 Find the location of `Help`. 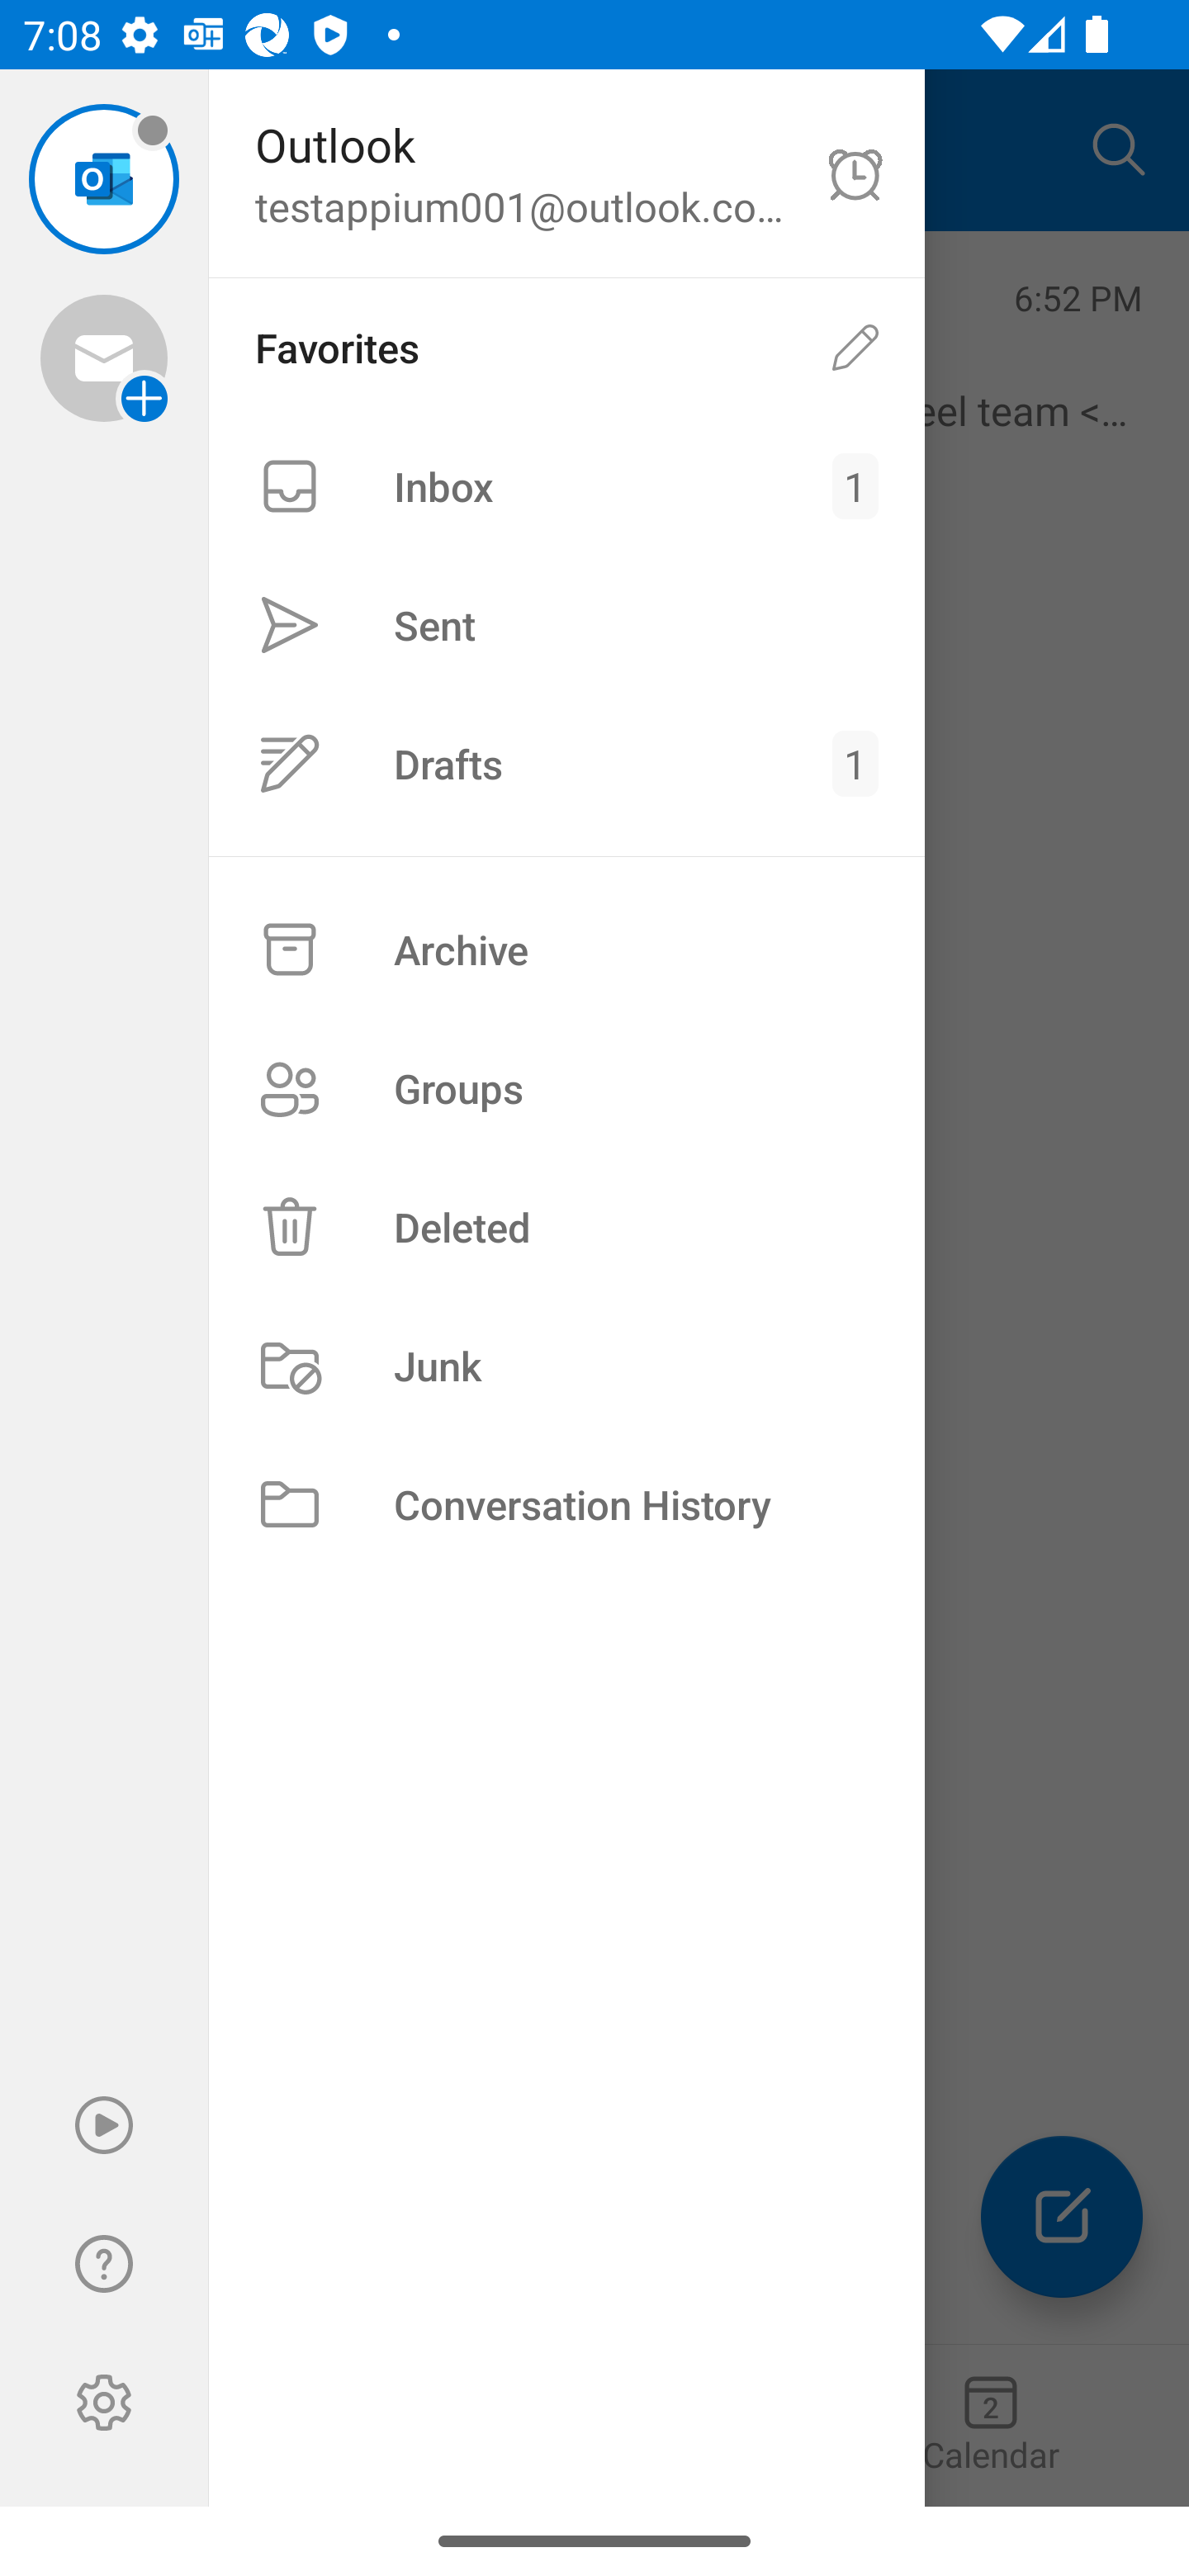

Help is located at coordinates (104, 2264).